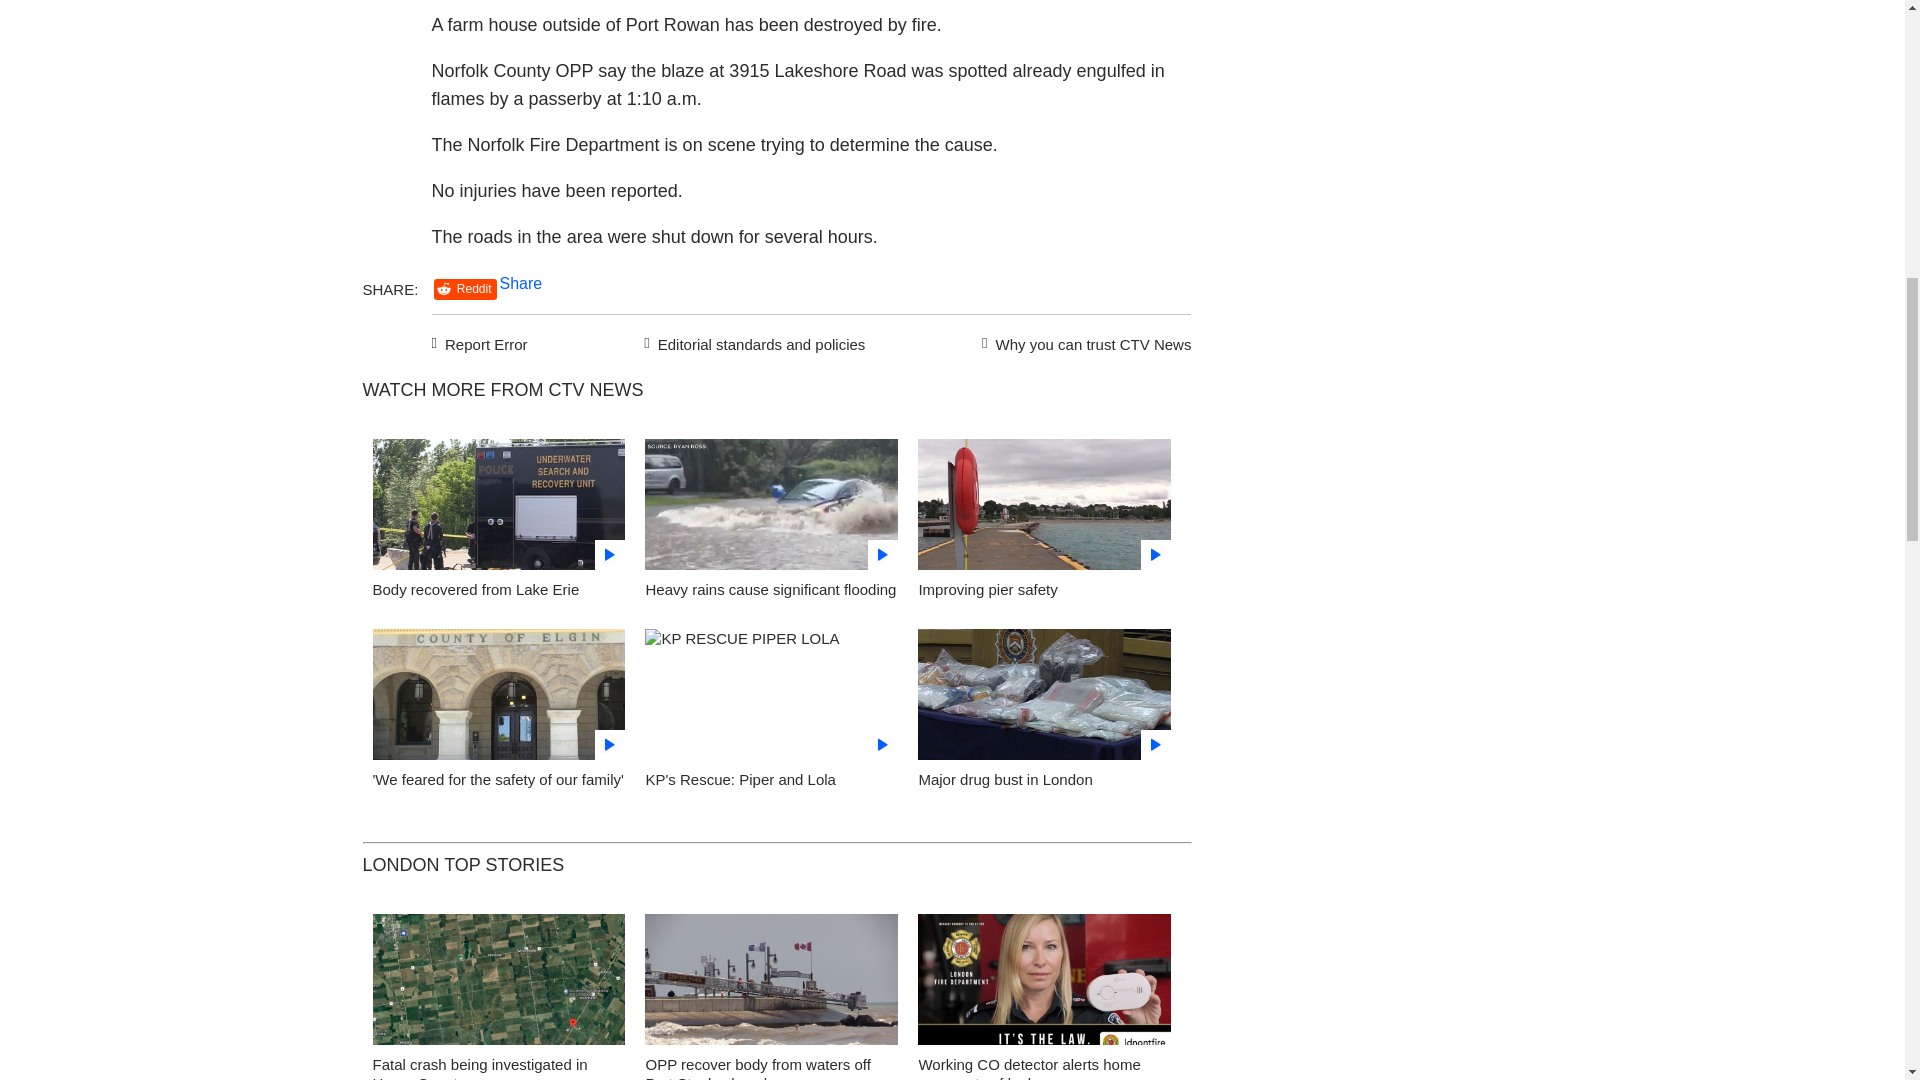 The image size is (1920, 1080). Describe the element at coordinates (757, 1068) in the screenshot. I see `OPP recover body from waters off Port Stanley beach` at that location.